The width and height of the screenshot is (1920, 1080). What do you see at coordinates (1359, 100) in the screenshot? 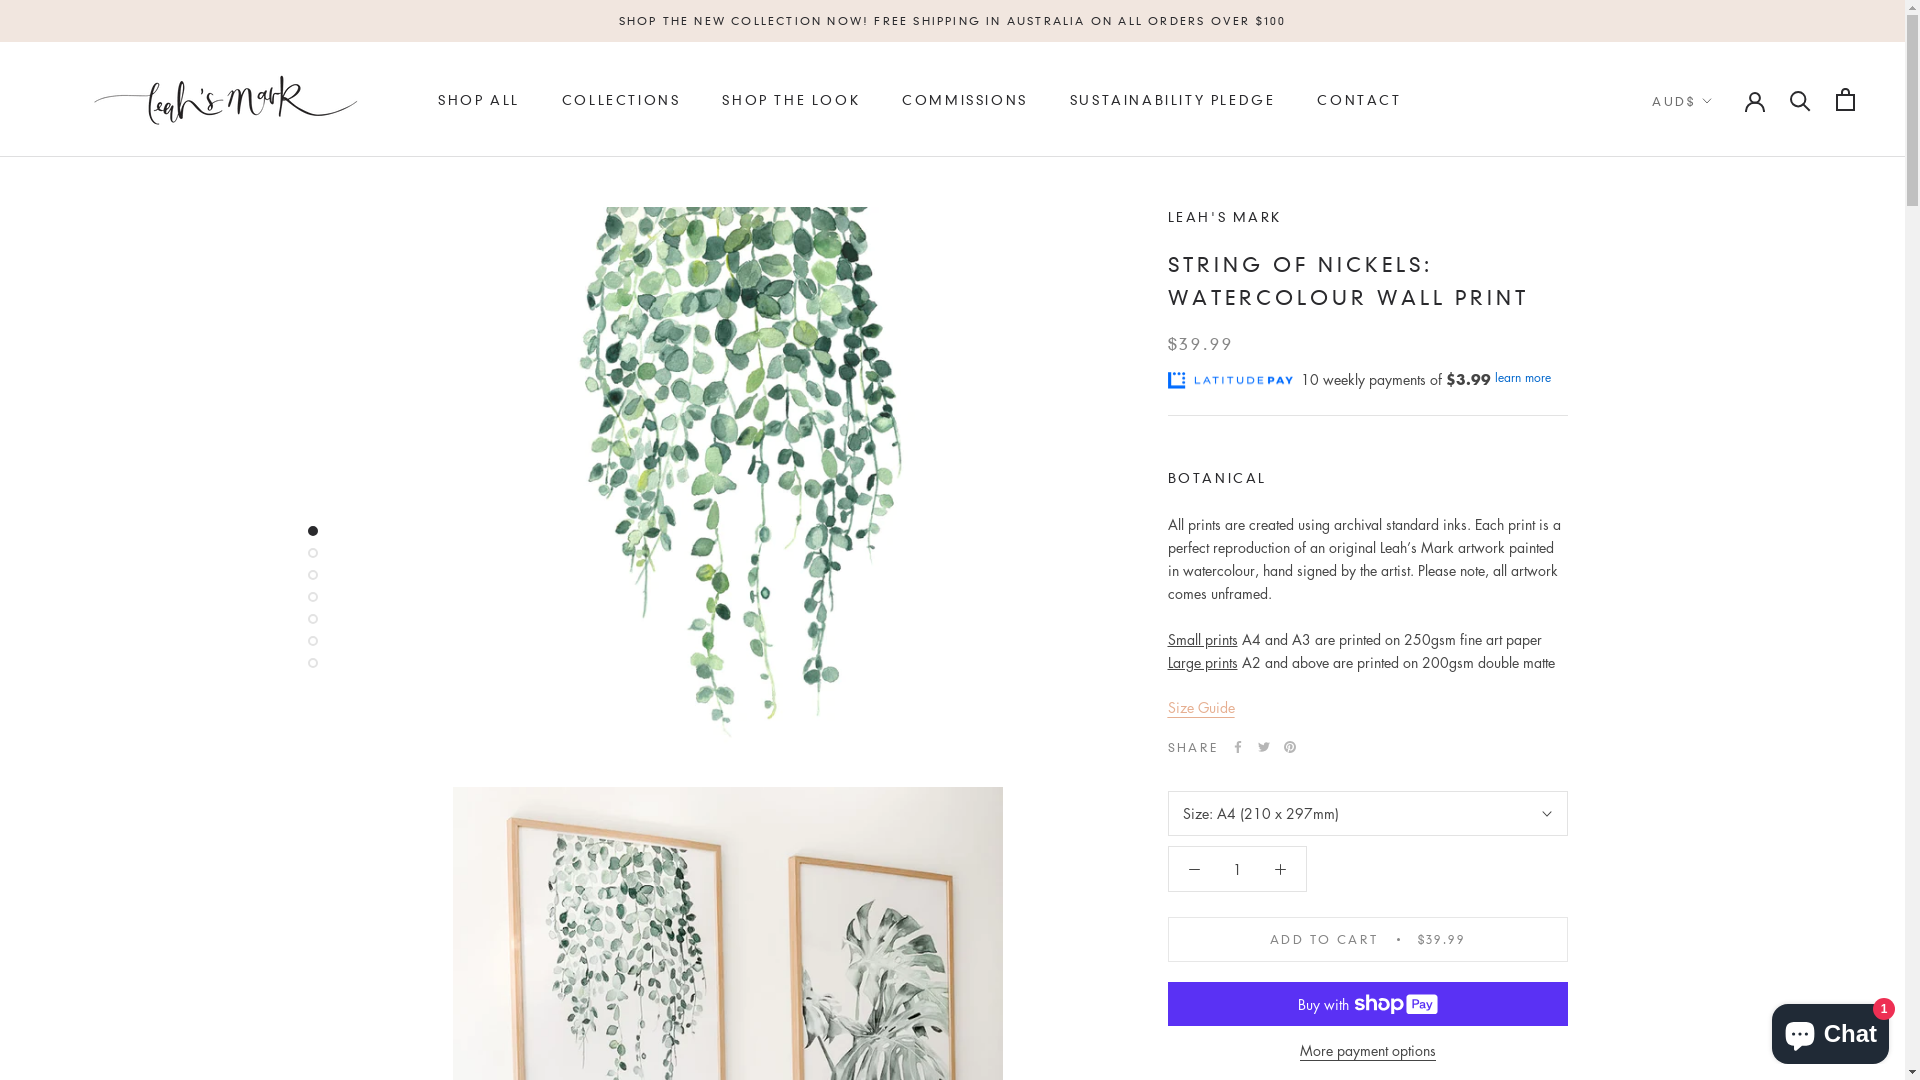
I see `CONTACT
CONTACT` at bounding box center [1359, 100].